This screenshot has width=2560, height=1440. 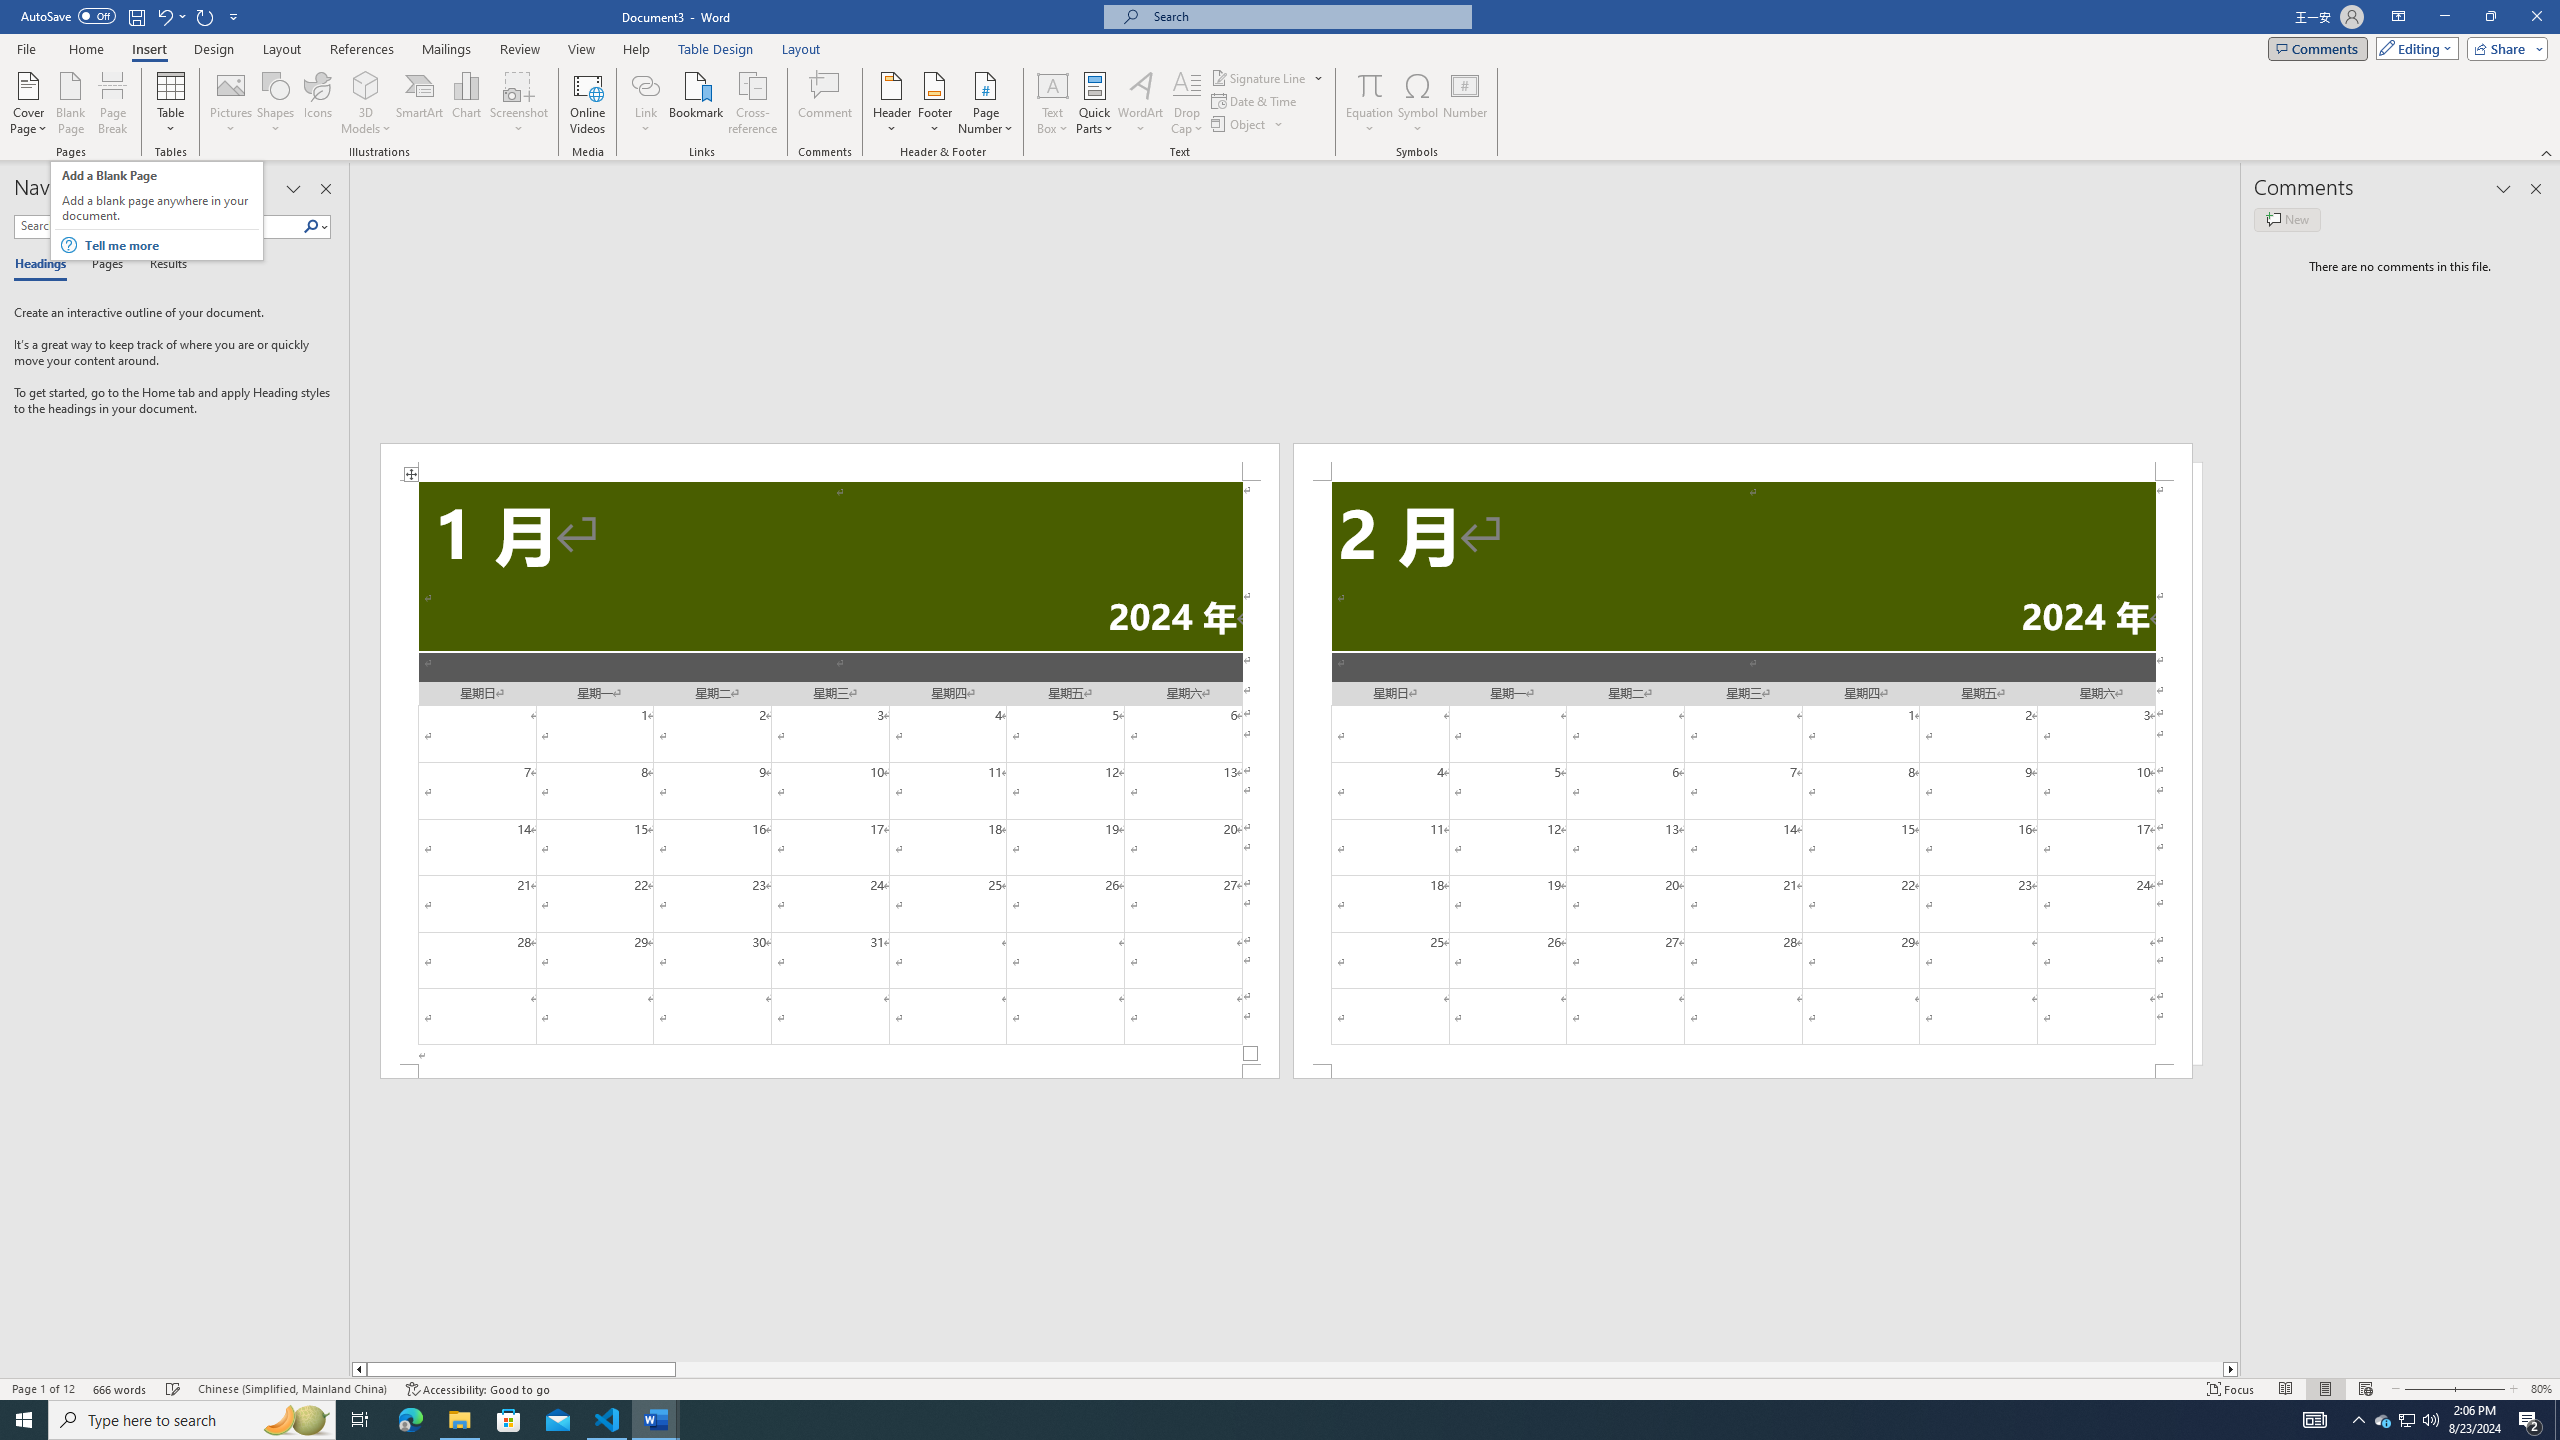 I want to click on Object..., so click(x=1248, y=124).